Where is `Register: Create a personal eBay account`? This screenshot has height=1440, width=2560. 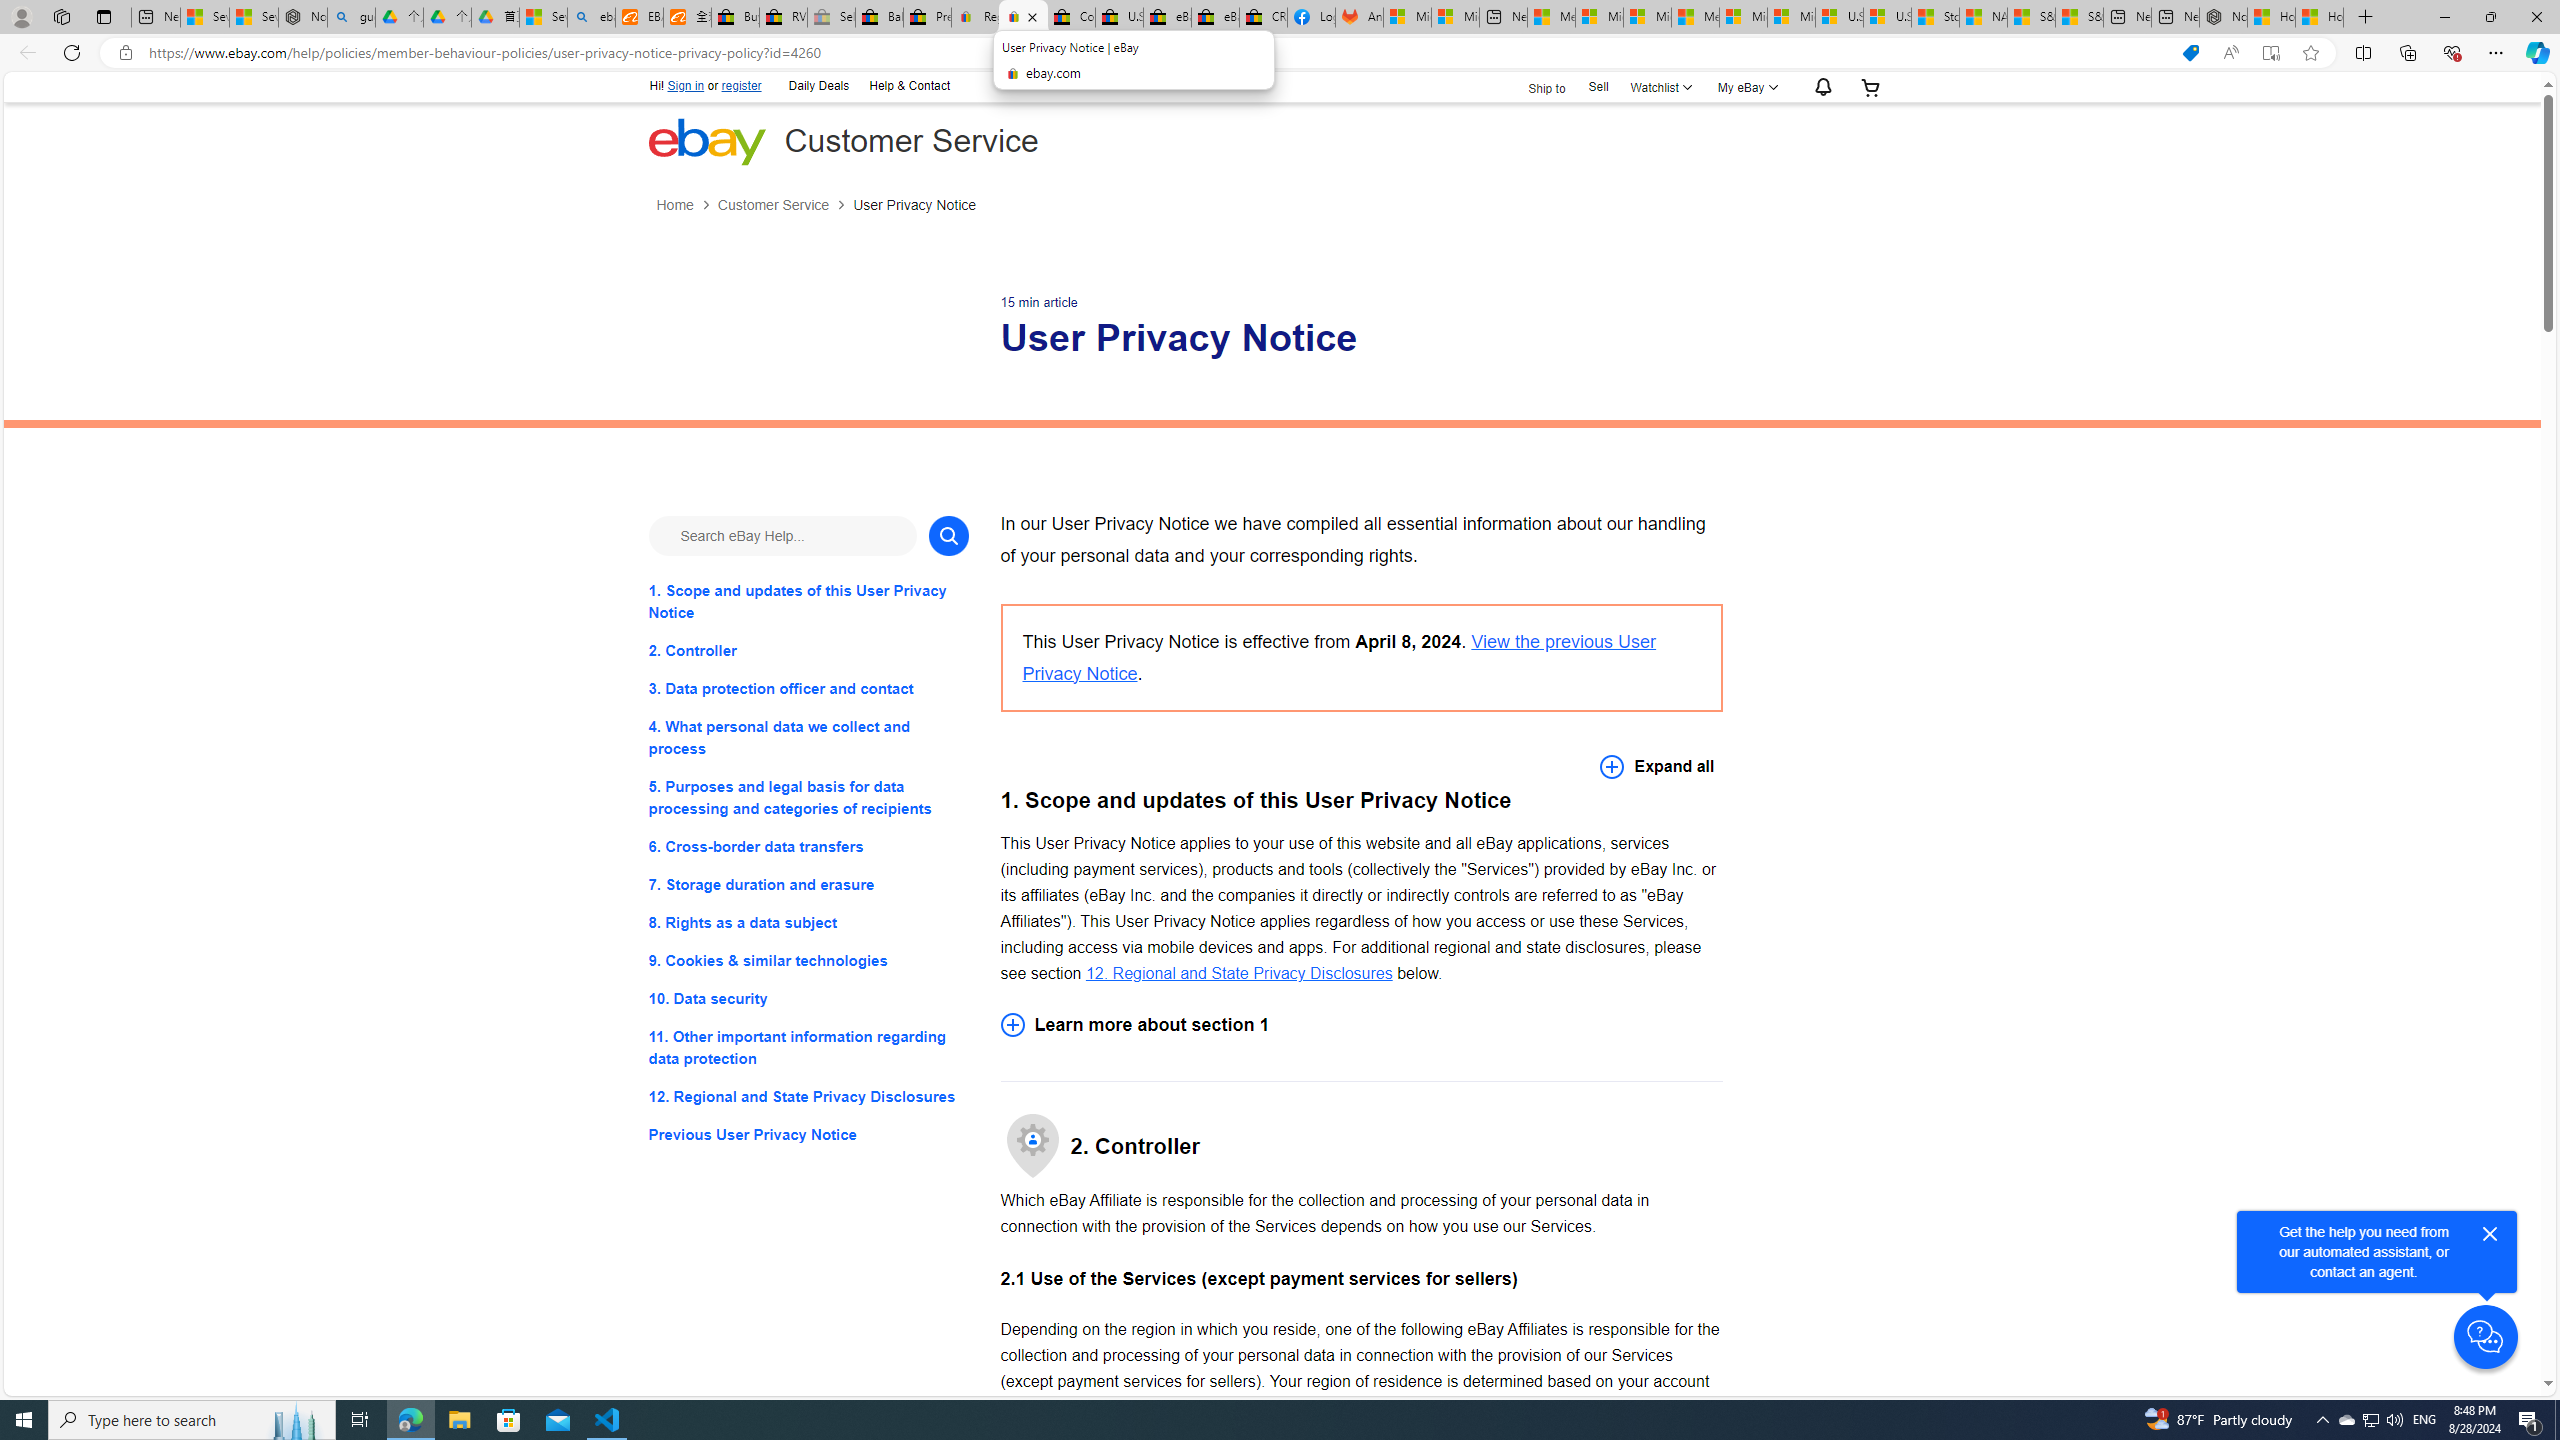
Register: Create a personal eBay account is located at coordinates (975, 17).